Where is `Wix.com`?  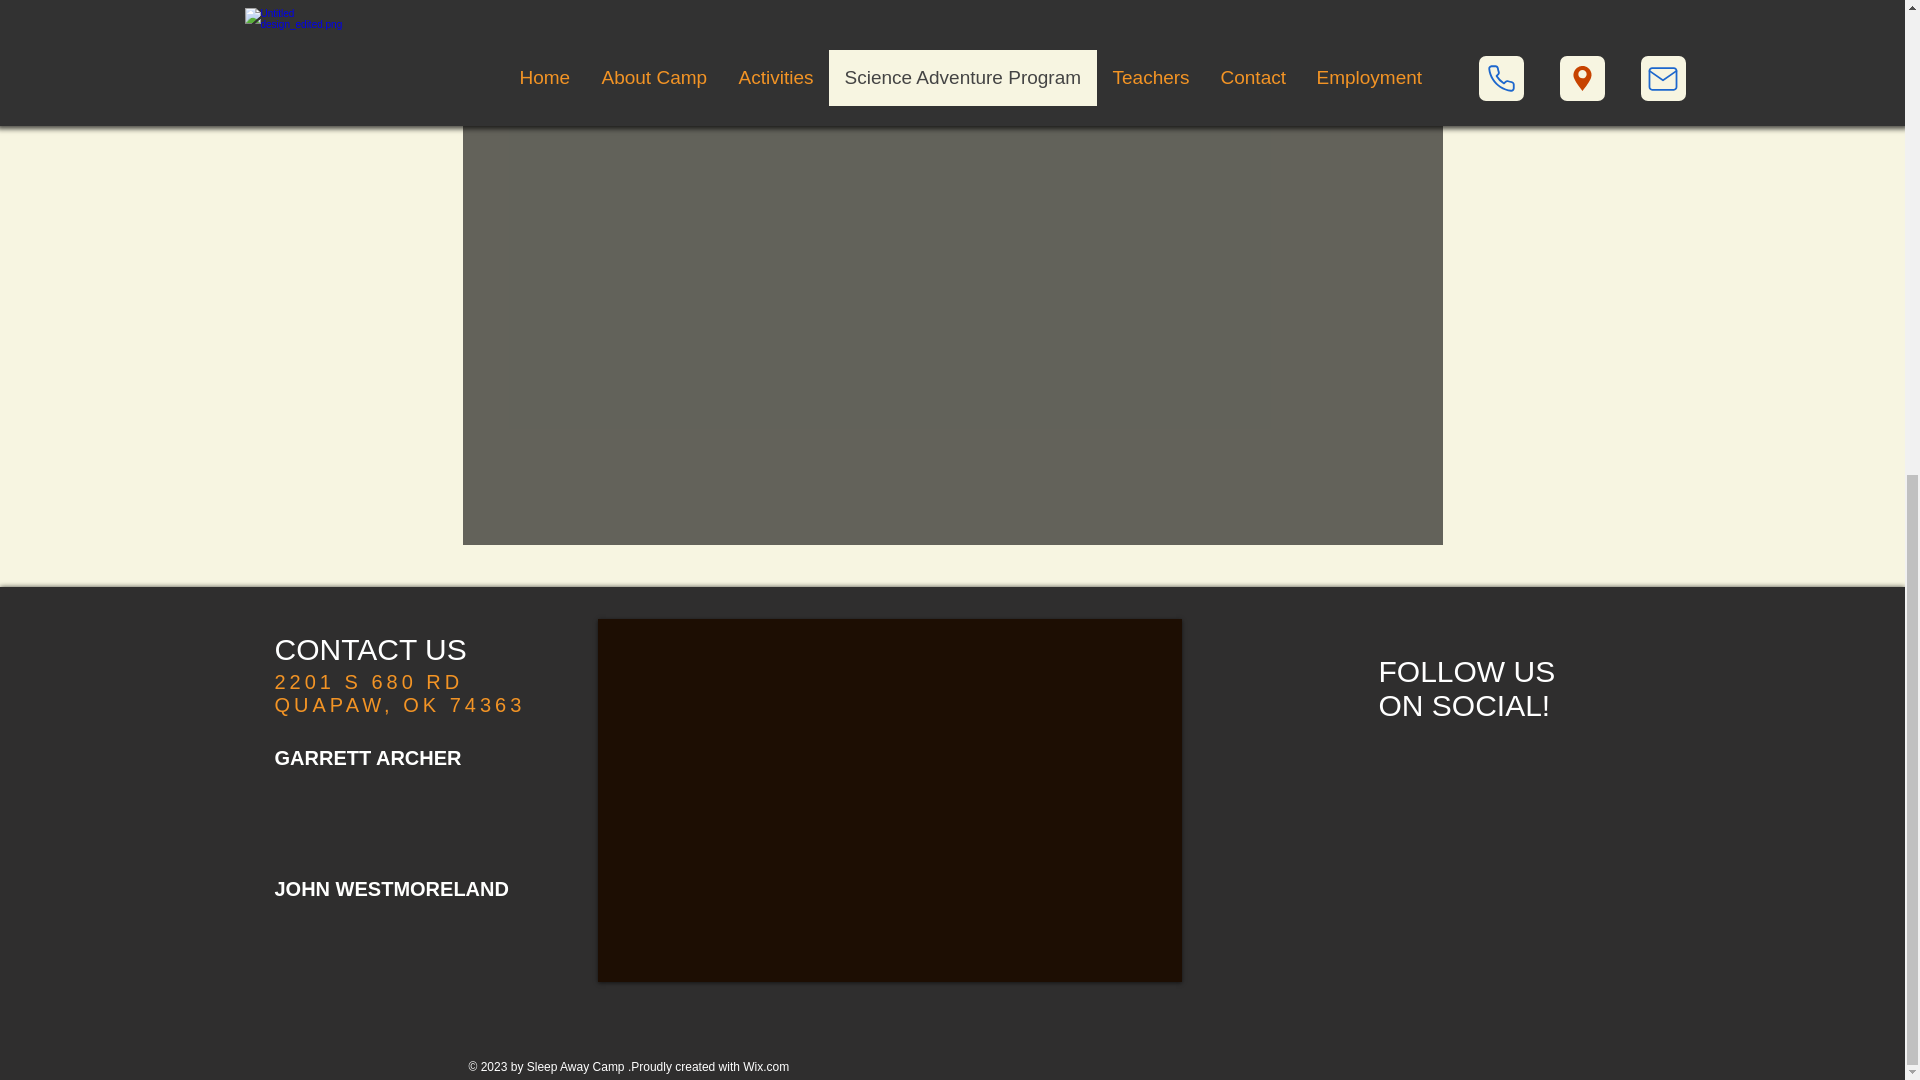 Wix.com is located at coordinates (764, 1066).